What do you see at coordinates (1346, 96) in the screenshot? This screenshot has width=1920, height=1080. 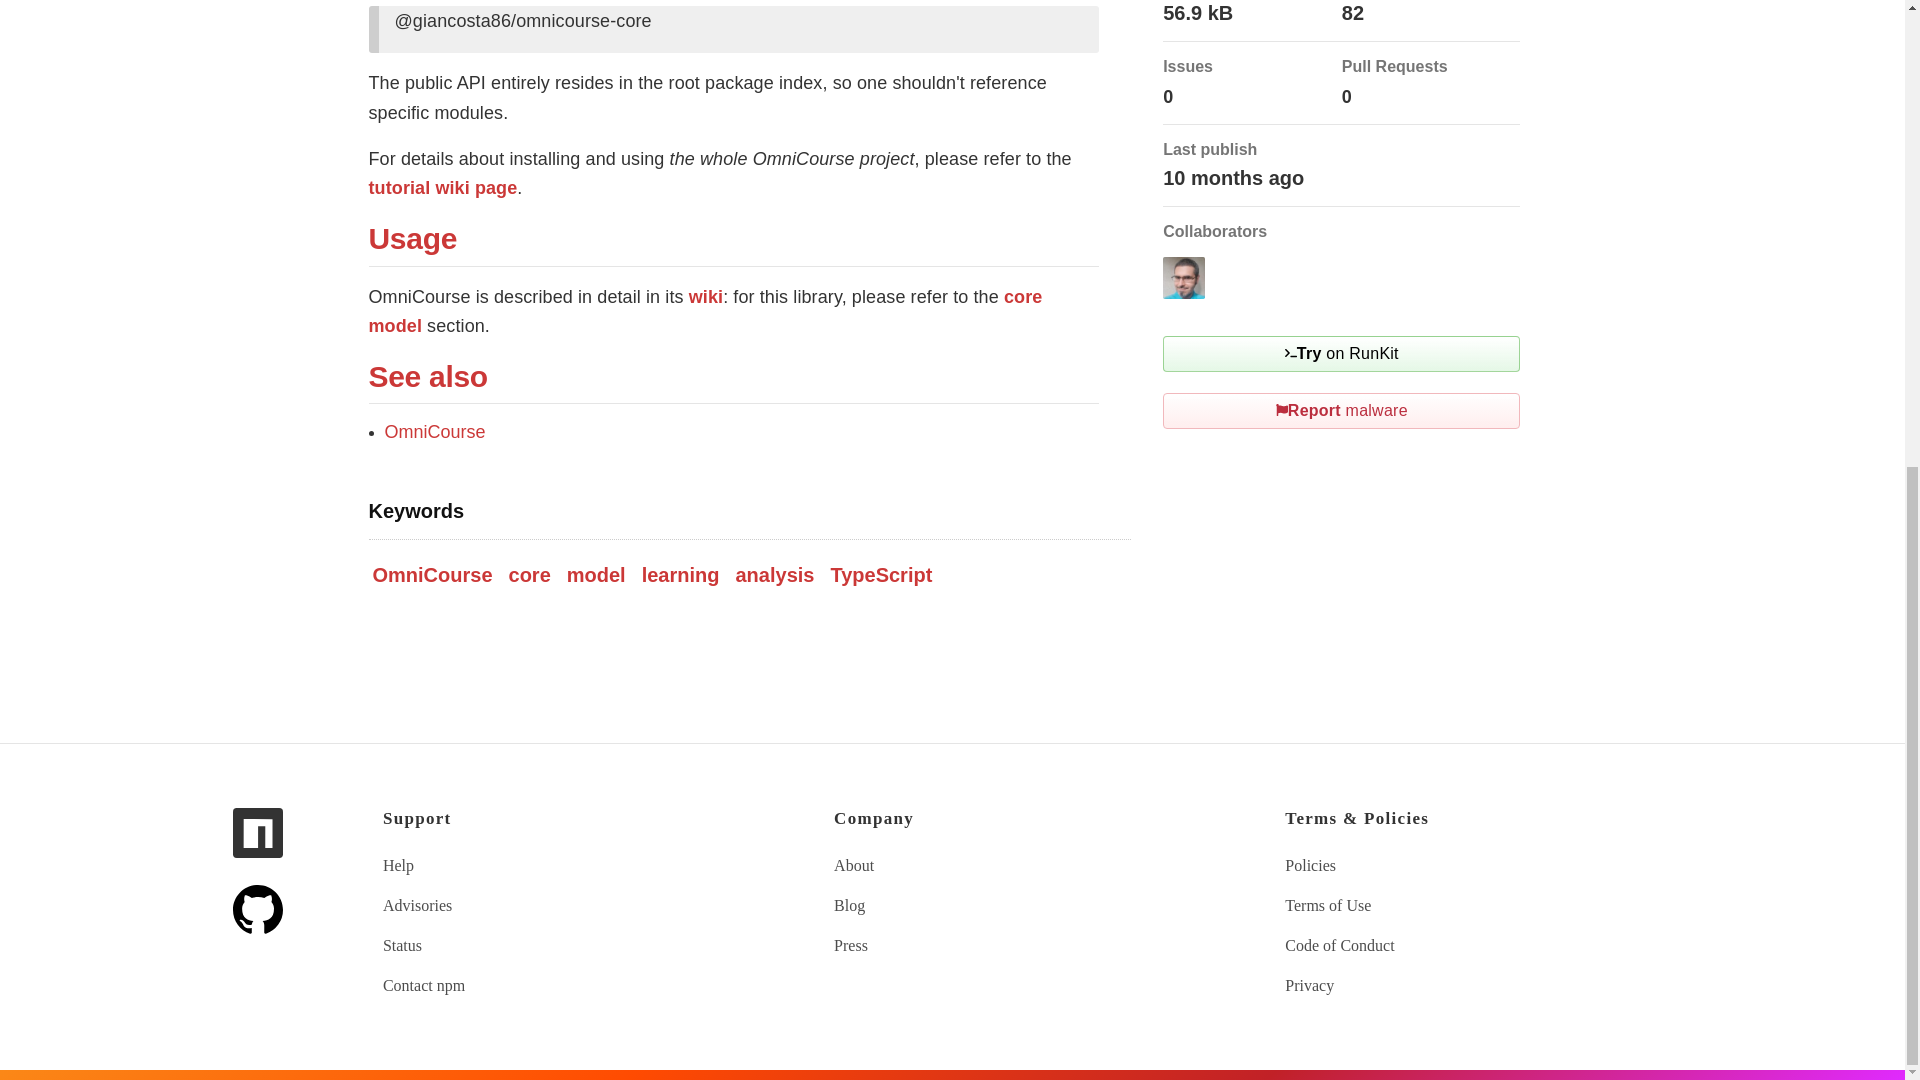 I see `0` at bounding box center [1346, 96].